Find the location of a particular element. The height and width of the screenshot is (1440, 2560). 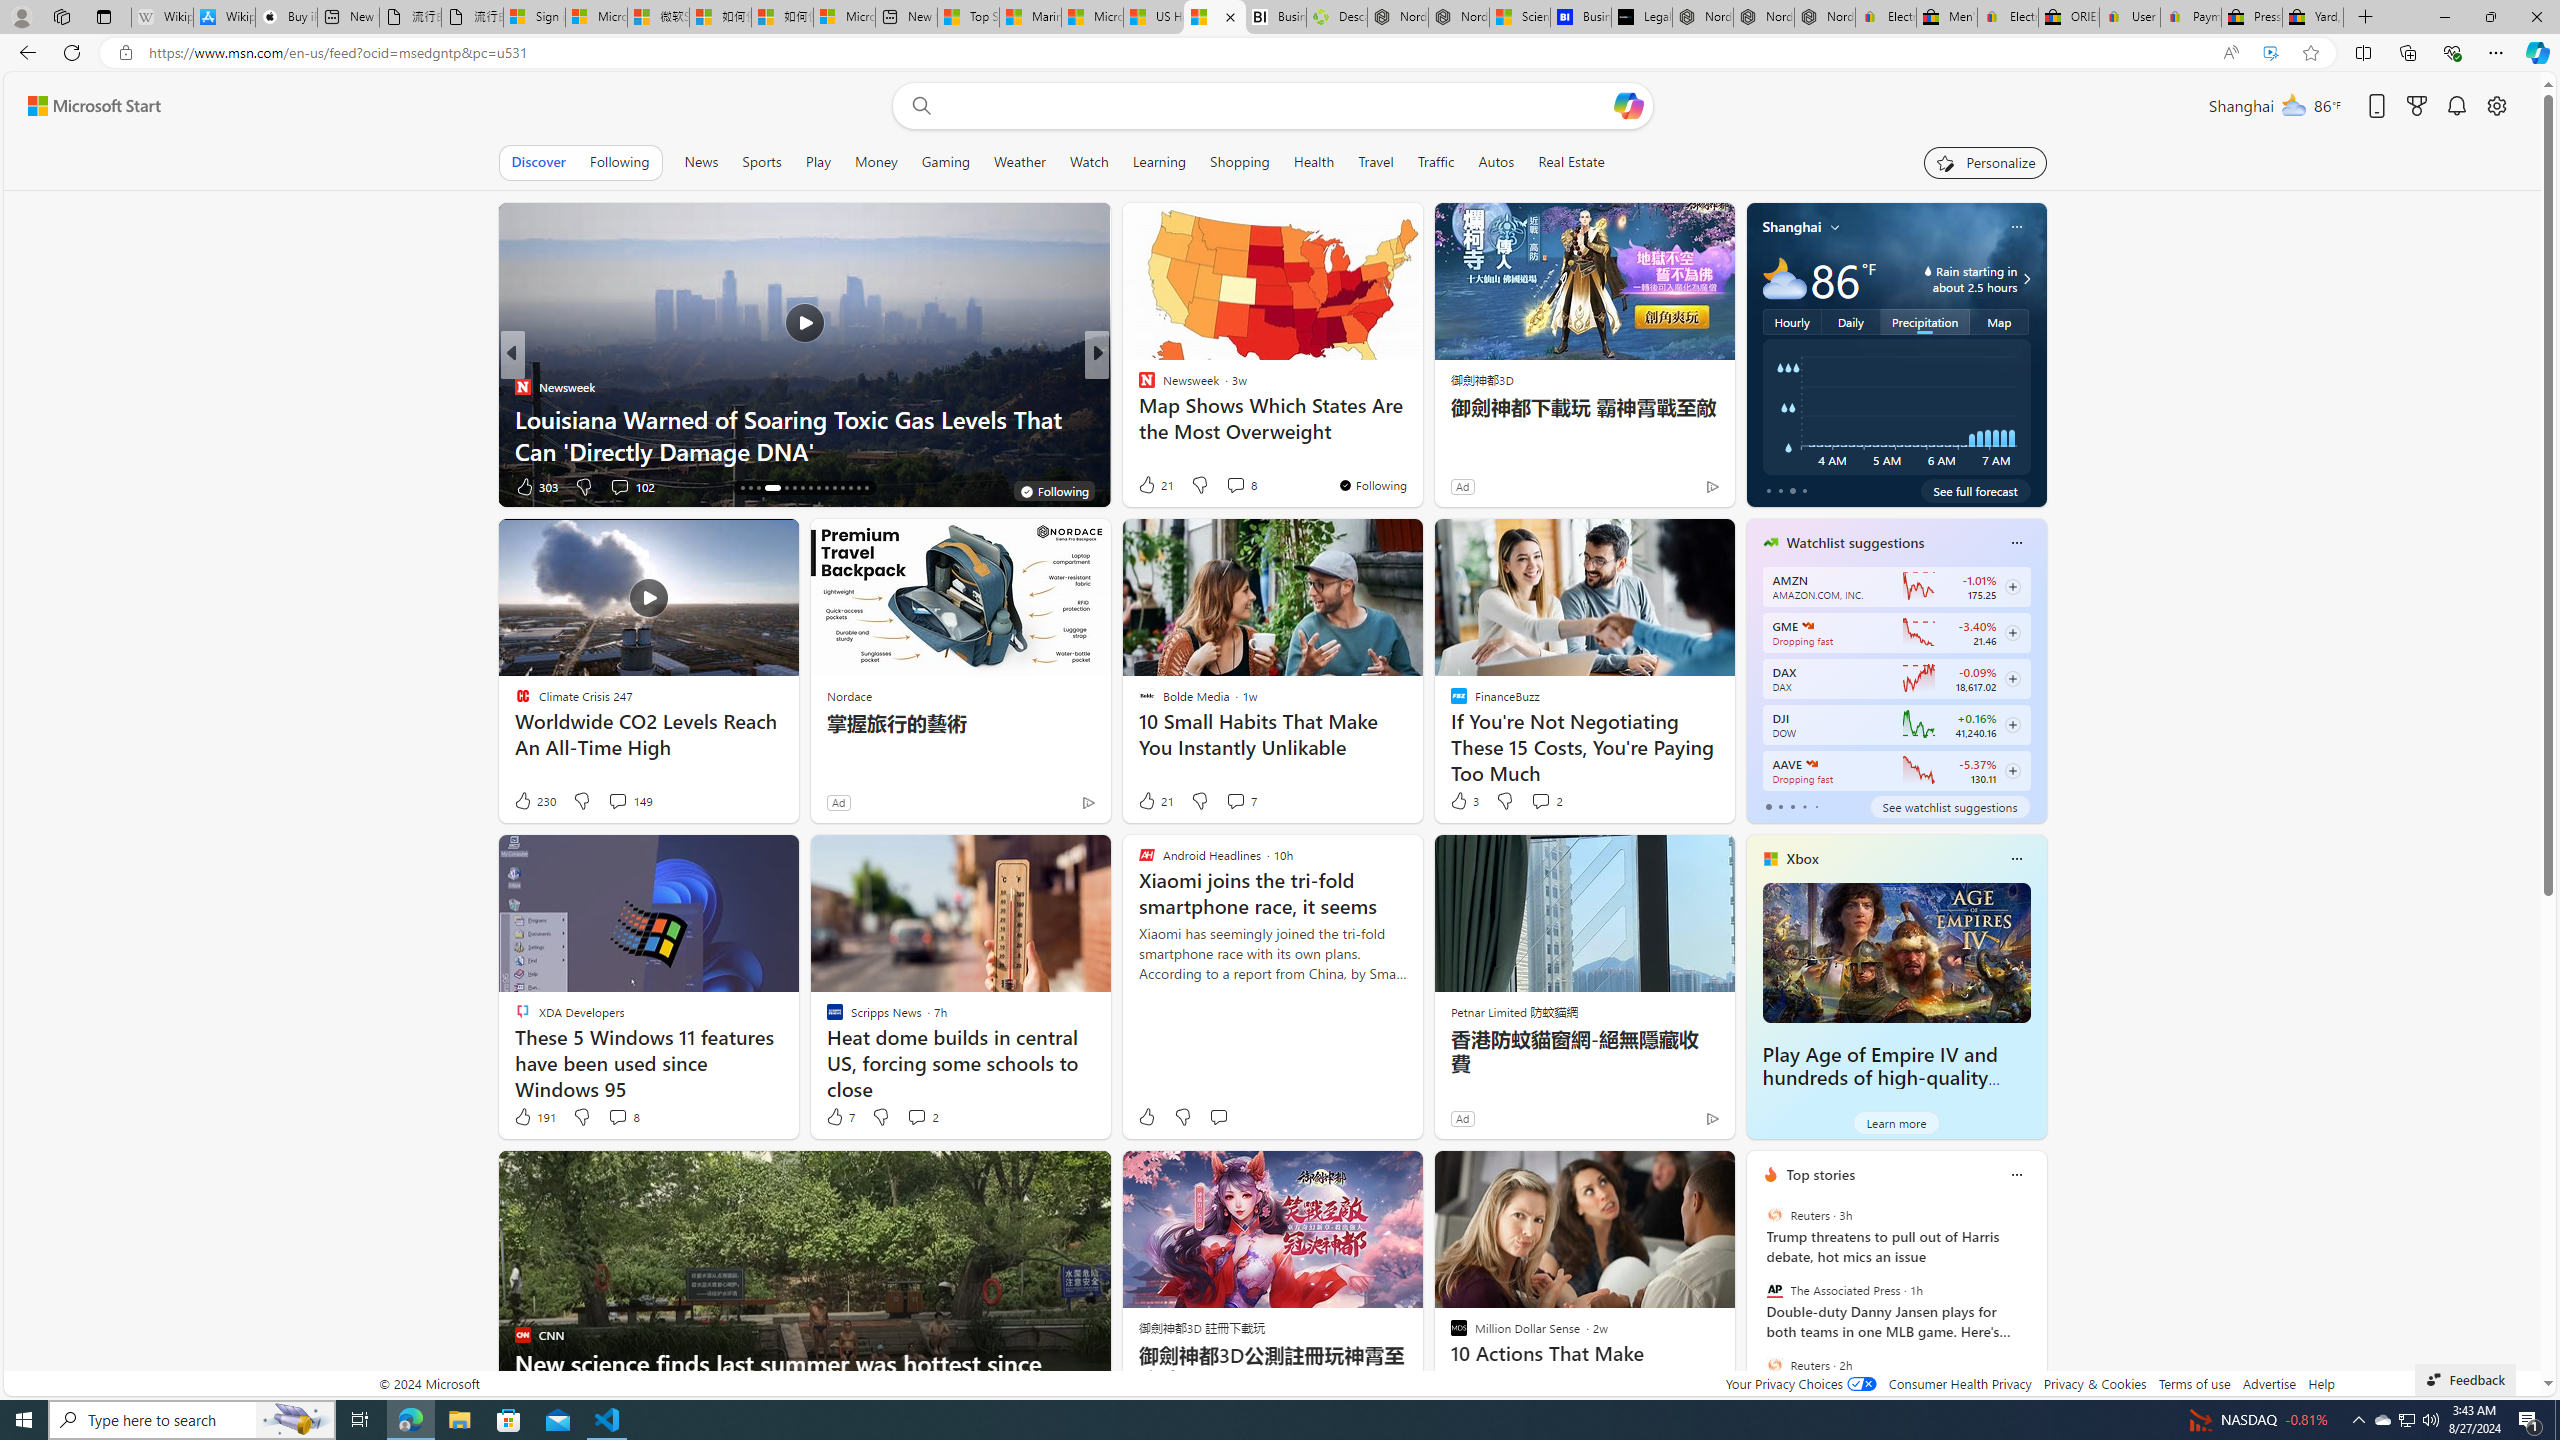

AutomationID: tab-20 is located at coordinates (786, 488).